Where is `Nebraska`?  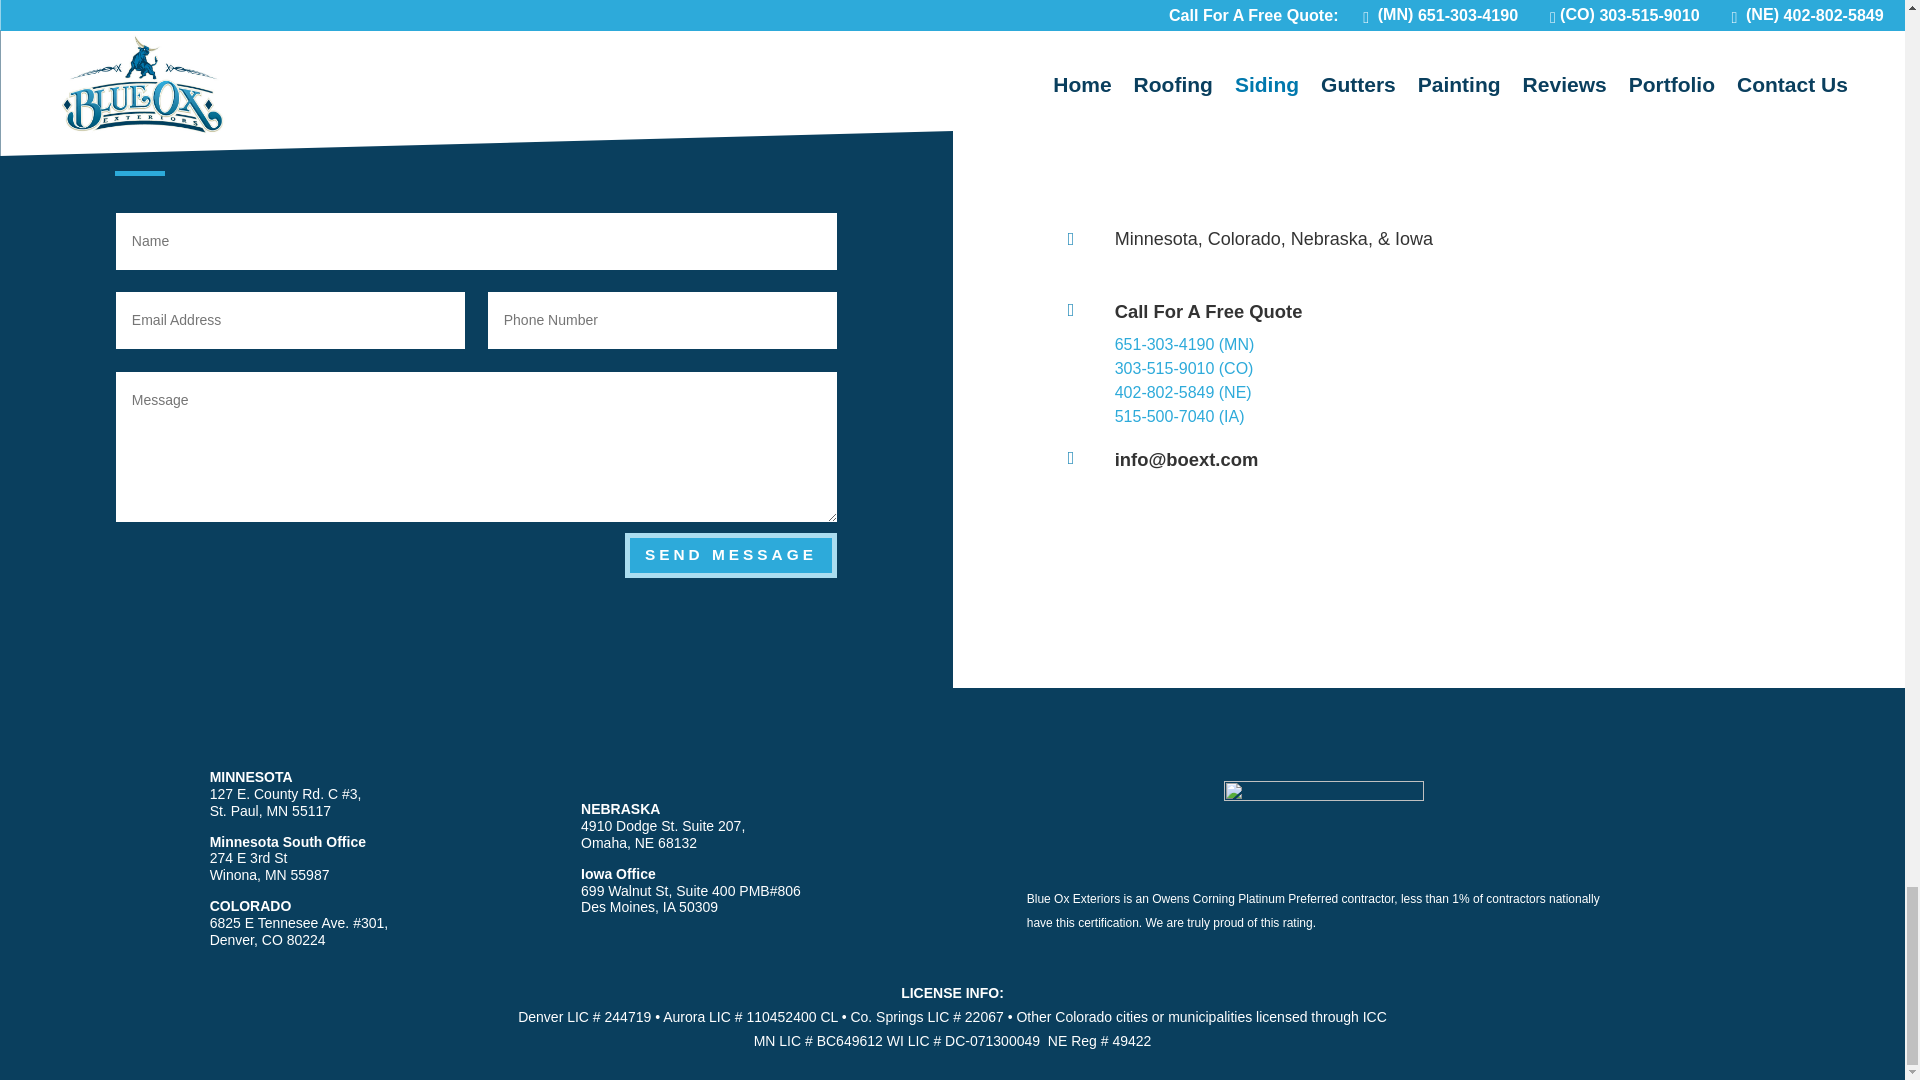
Nebraska is located at coordinates (1328, 238).